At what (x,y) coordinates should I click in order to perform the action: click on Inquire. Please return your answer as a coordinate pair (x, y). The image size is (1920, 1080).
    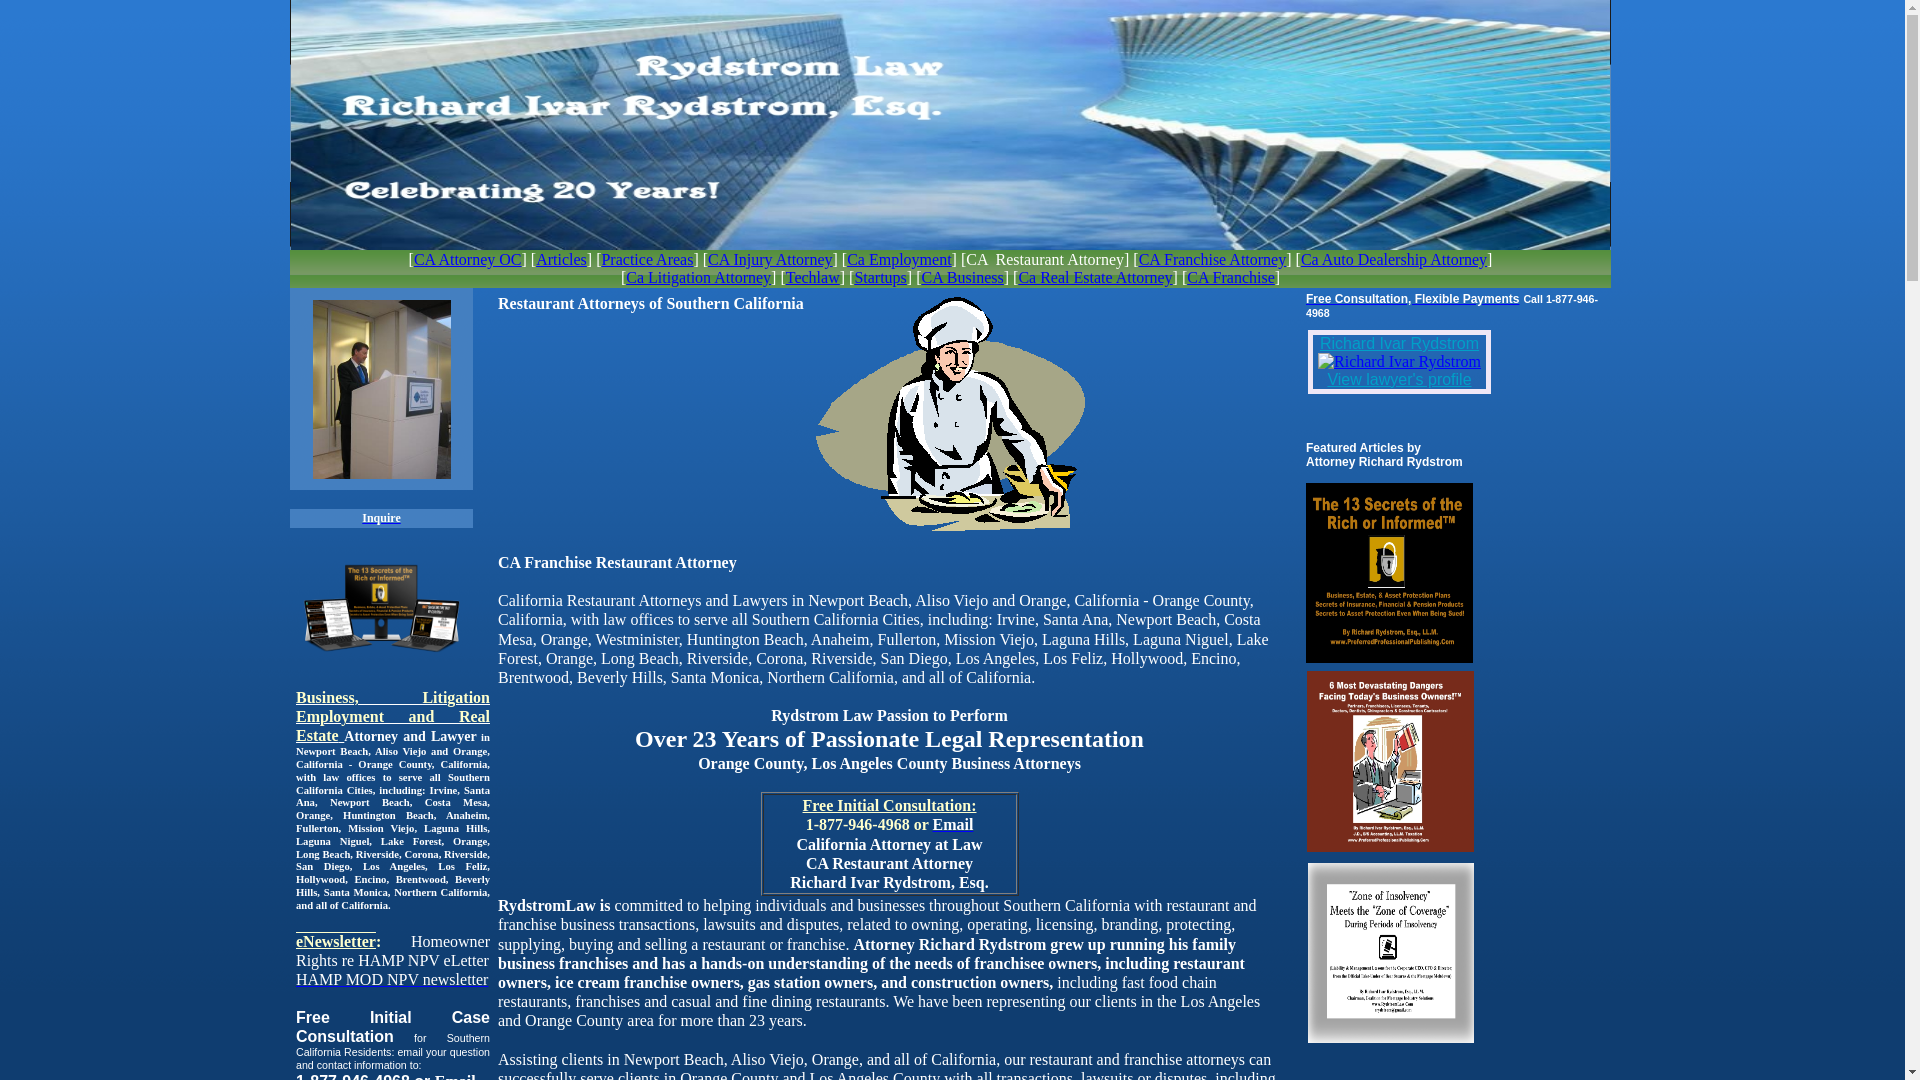
    Looking at the image, I should click on (381, 518).